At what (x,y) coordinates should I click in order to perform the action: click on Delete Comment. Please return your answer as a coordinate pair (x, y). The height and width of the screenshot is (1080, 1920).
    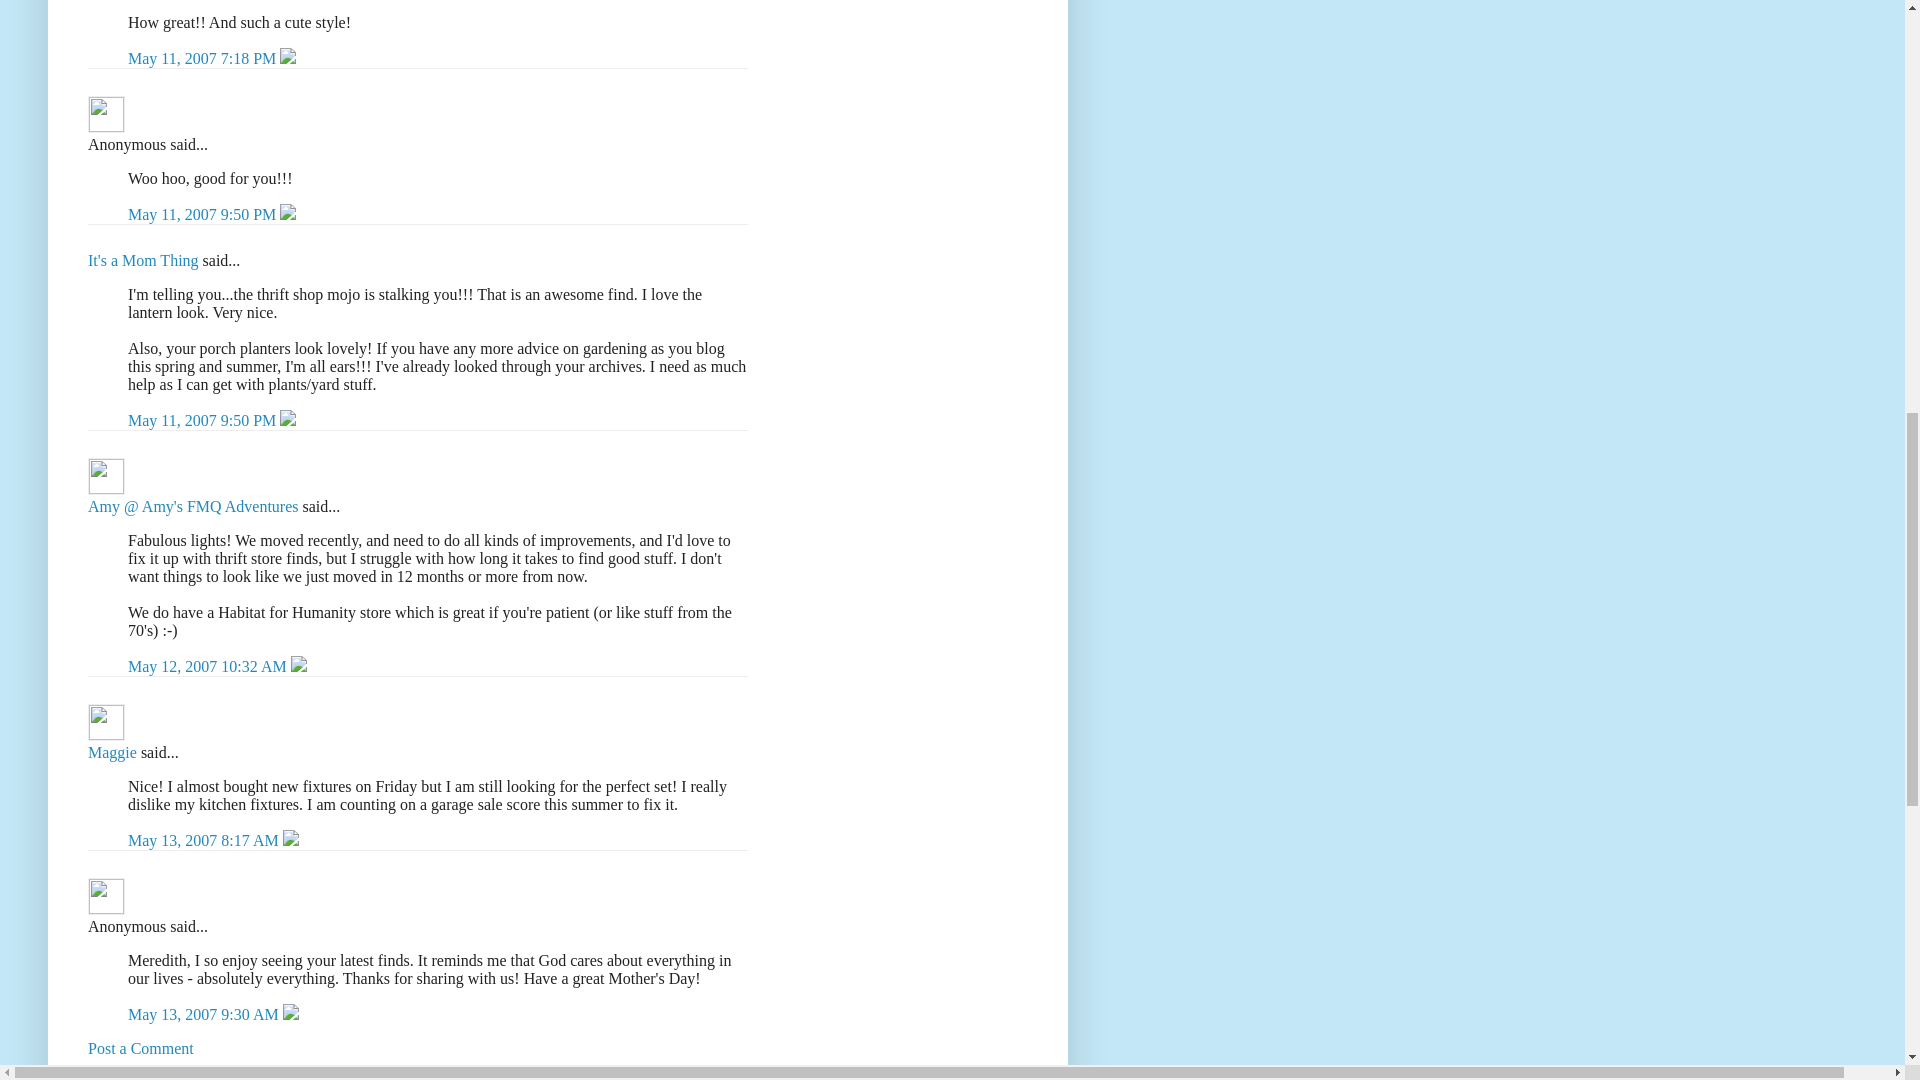
    Looking at the image, I should click on (288, 214).